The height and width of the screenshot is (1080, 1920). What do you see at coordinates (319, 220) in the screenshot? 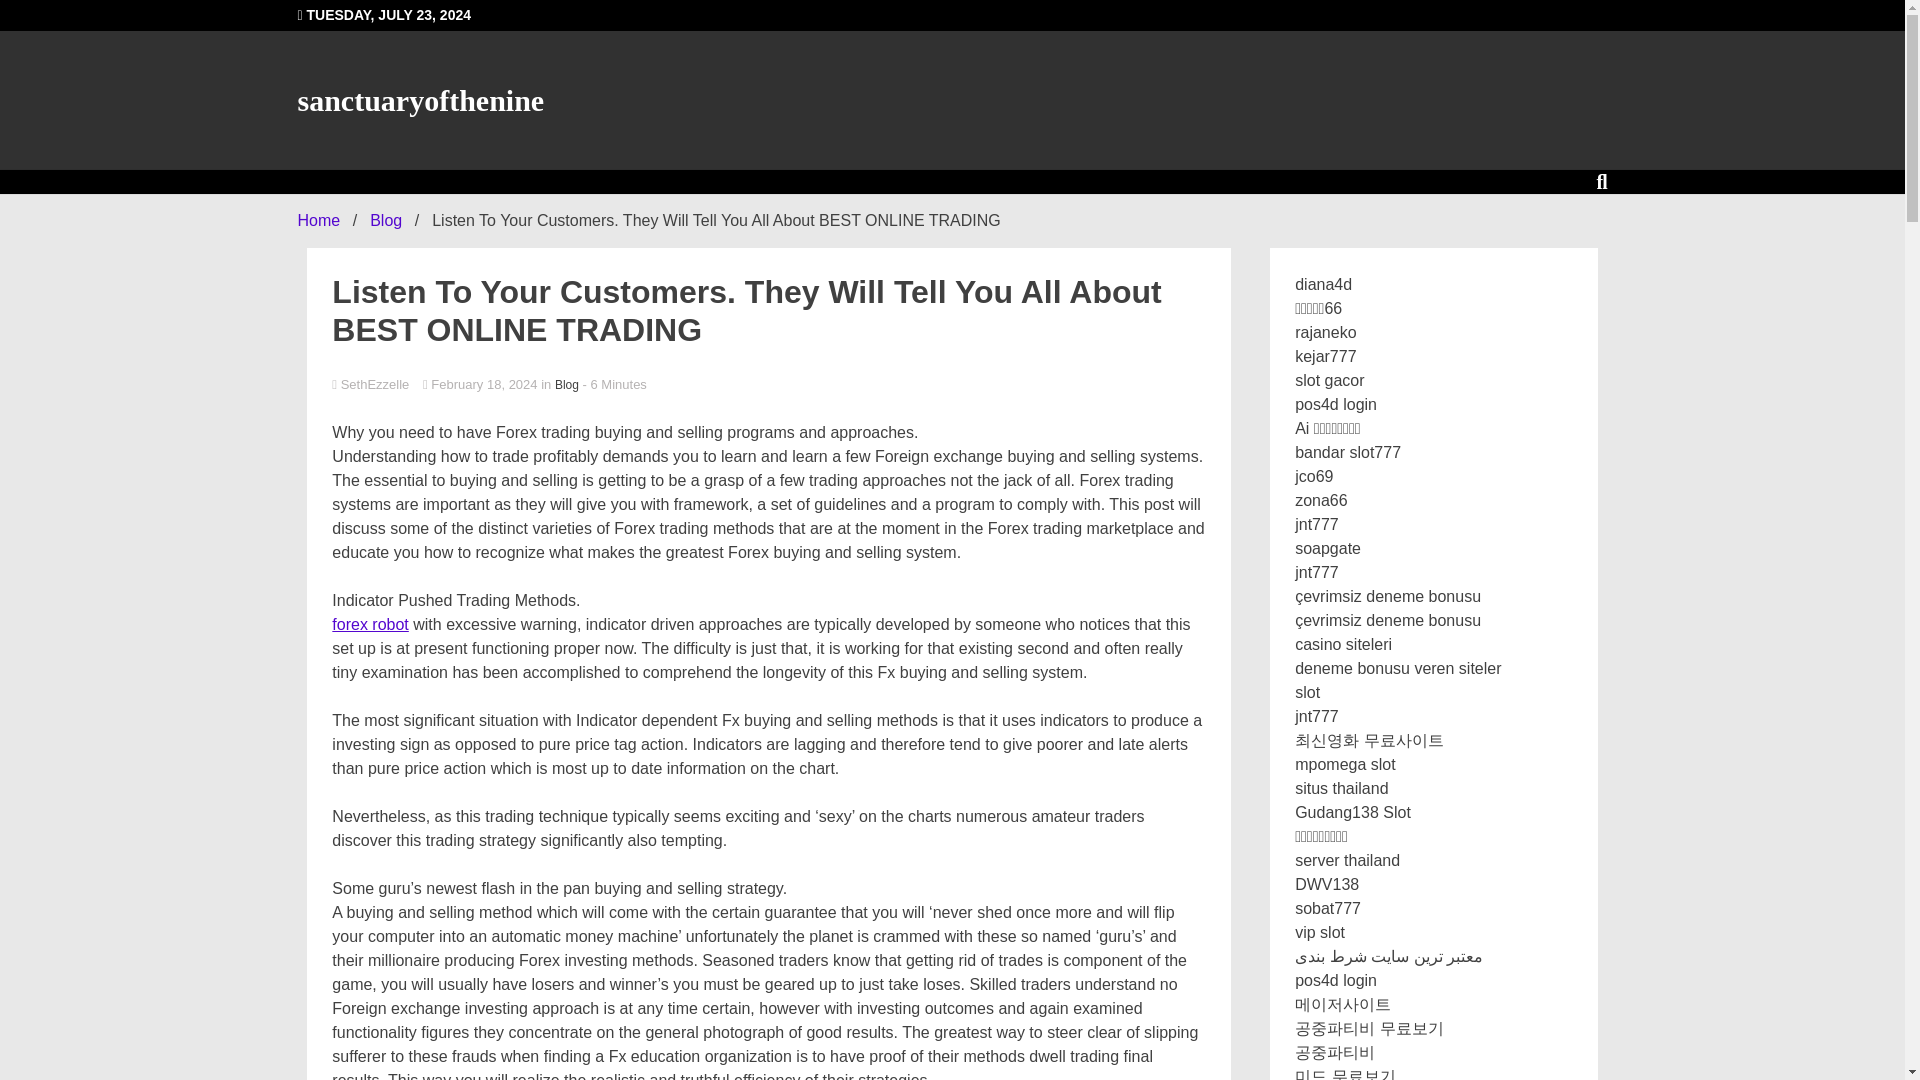
I see `Home` at bounding box center [319, 220].